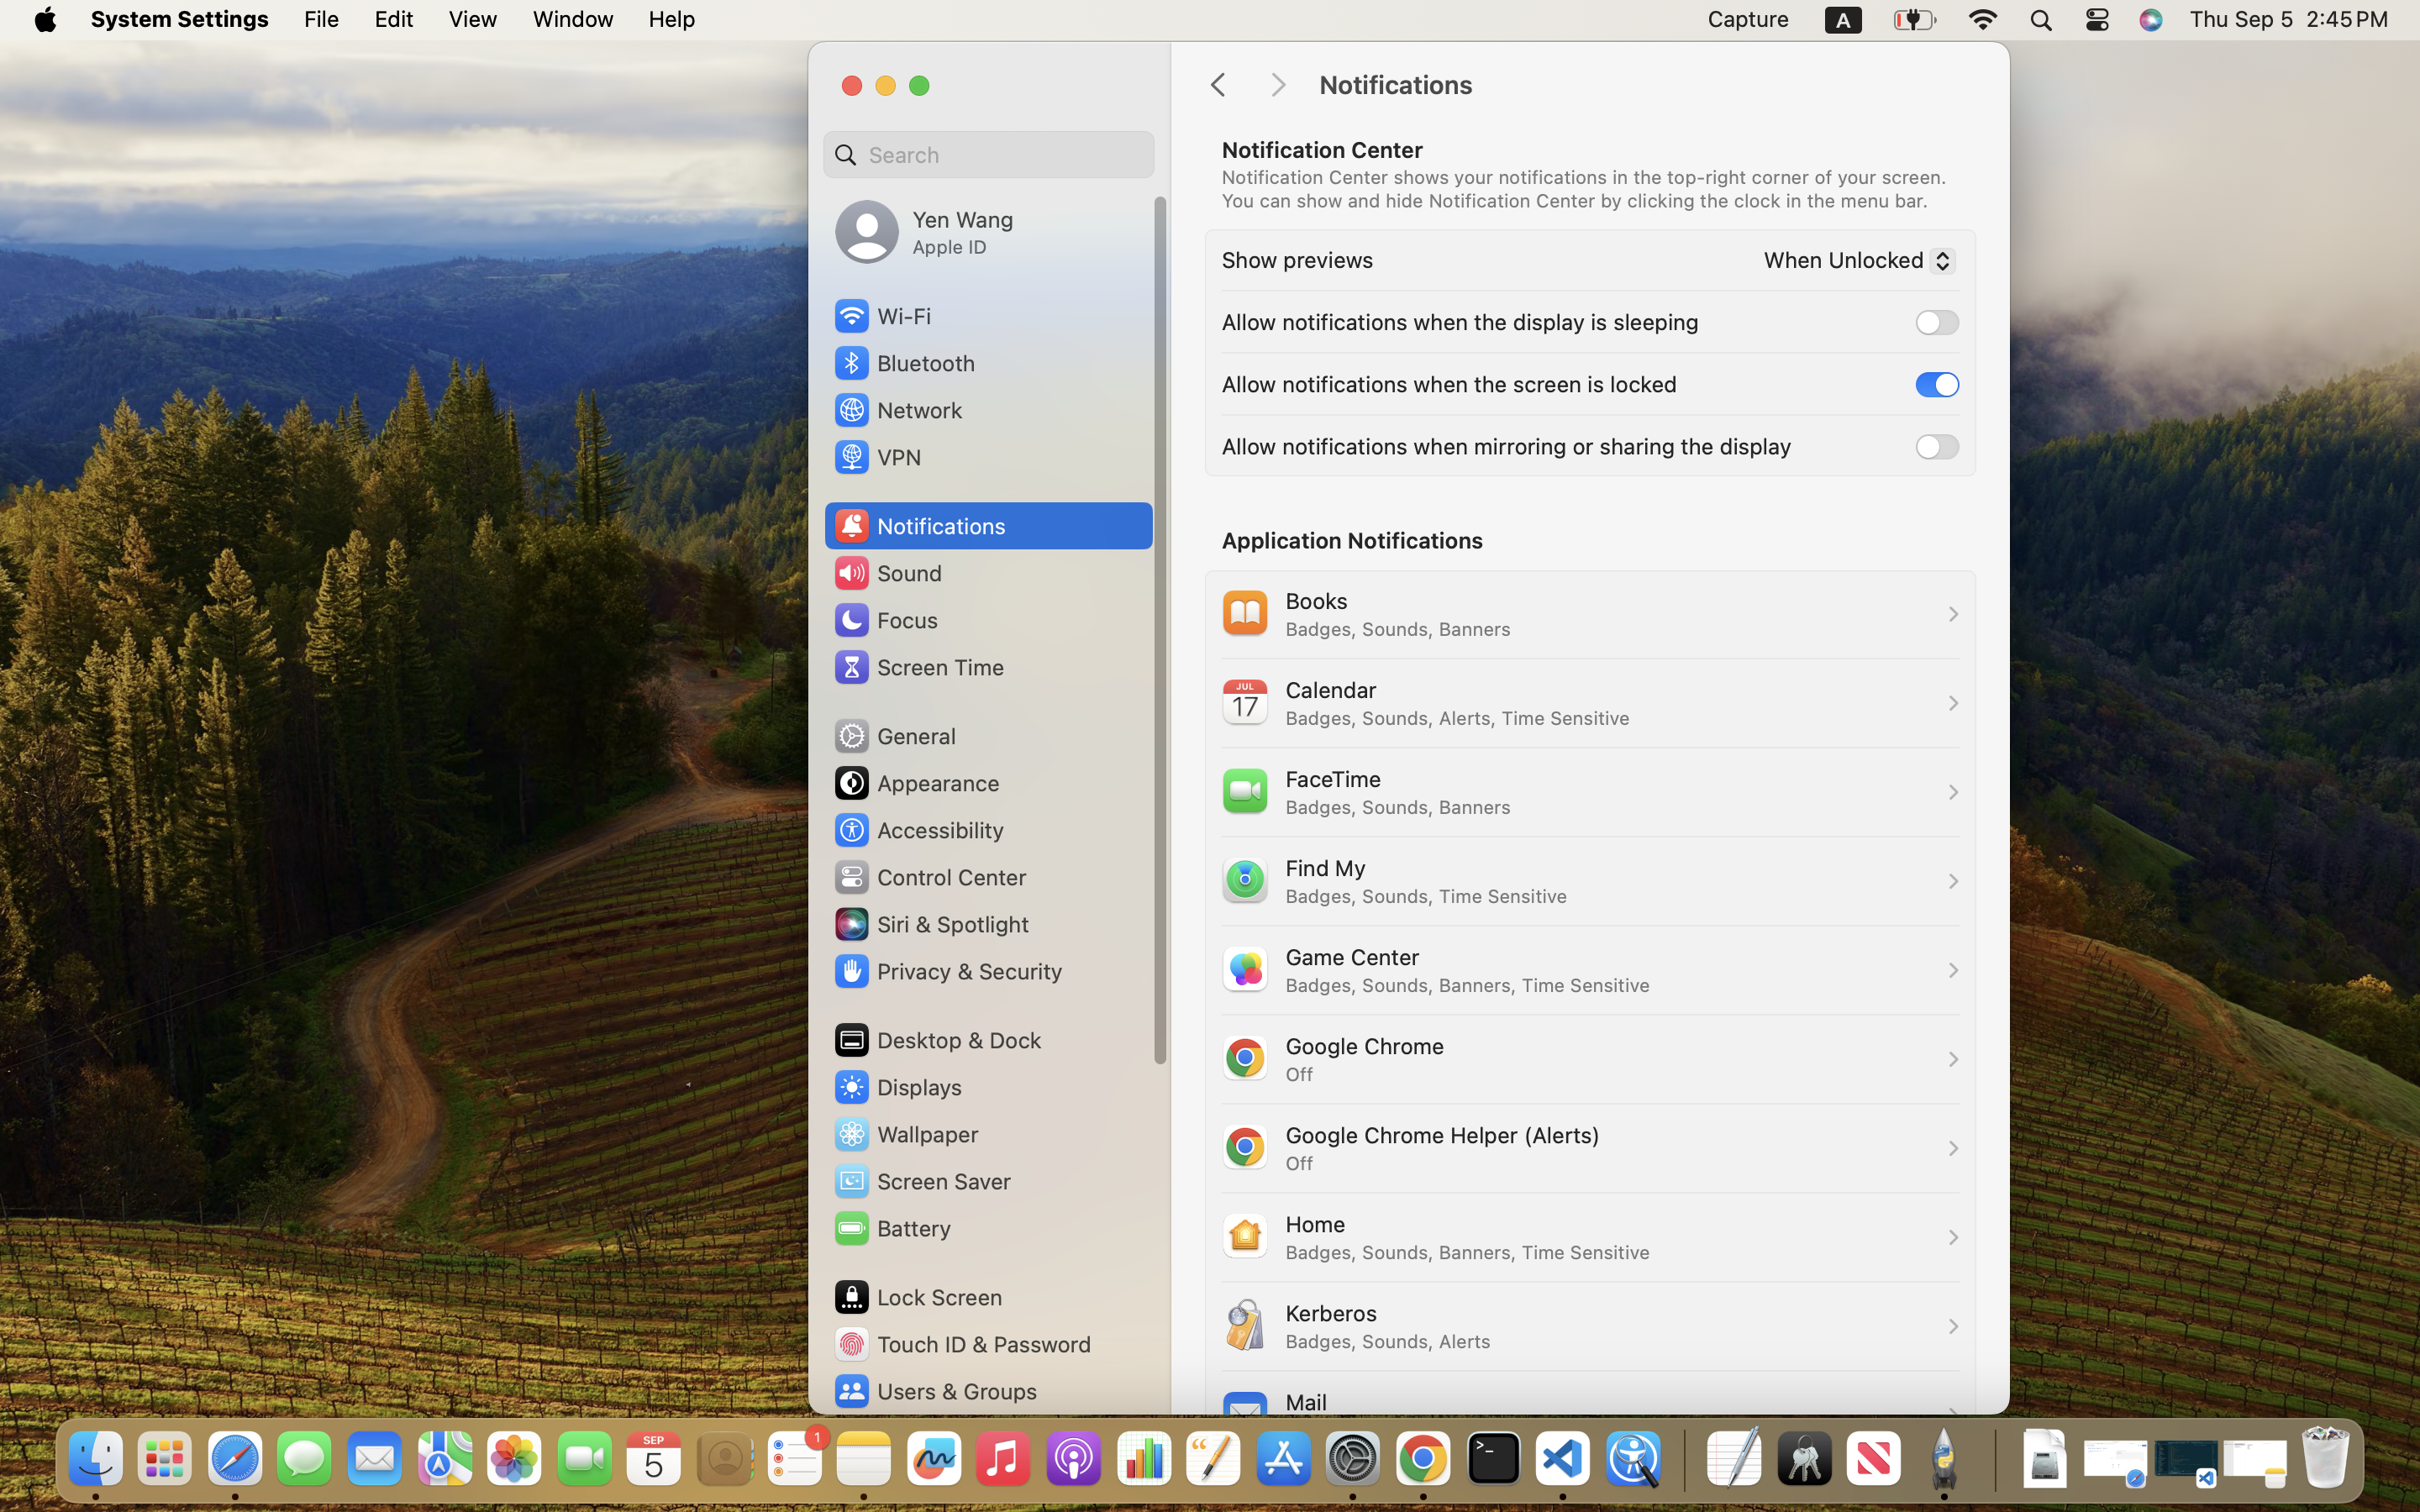 Image resolution: width=2420 pixels, height=1512 pixels. What do you see at coordinates (904, 363) in the screenshot?
I see `Bluetooth` at bounding box center [904, 363].